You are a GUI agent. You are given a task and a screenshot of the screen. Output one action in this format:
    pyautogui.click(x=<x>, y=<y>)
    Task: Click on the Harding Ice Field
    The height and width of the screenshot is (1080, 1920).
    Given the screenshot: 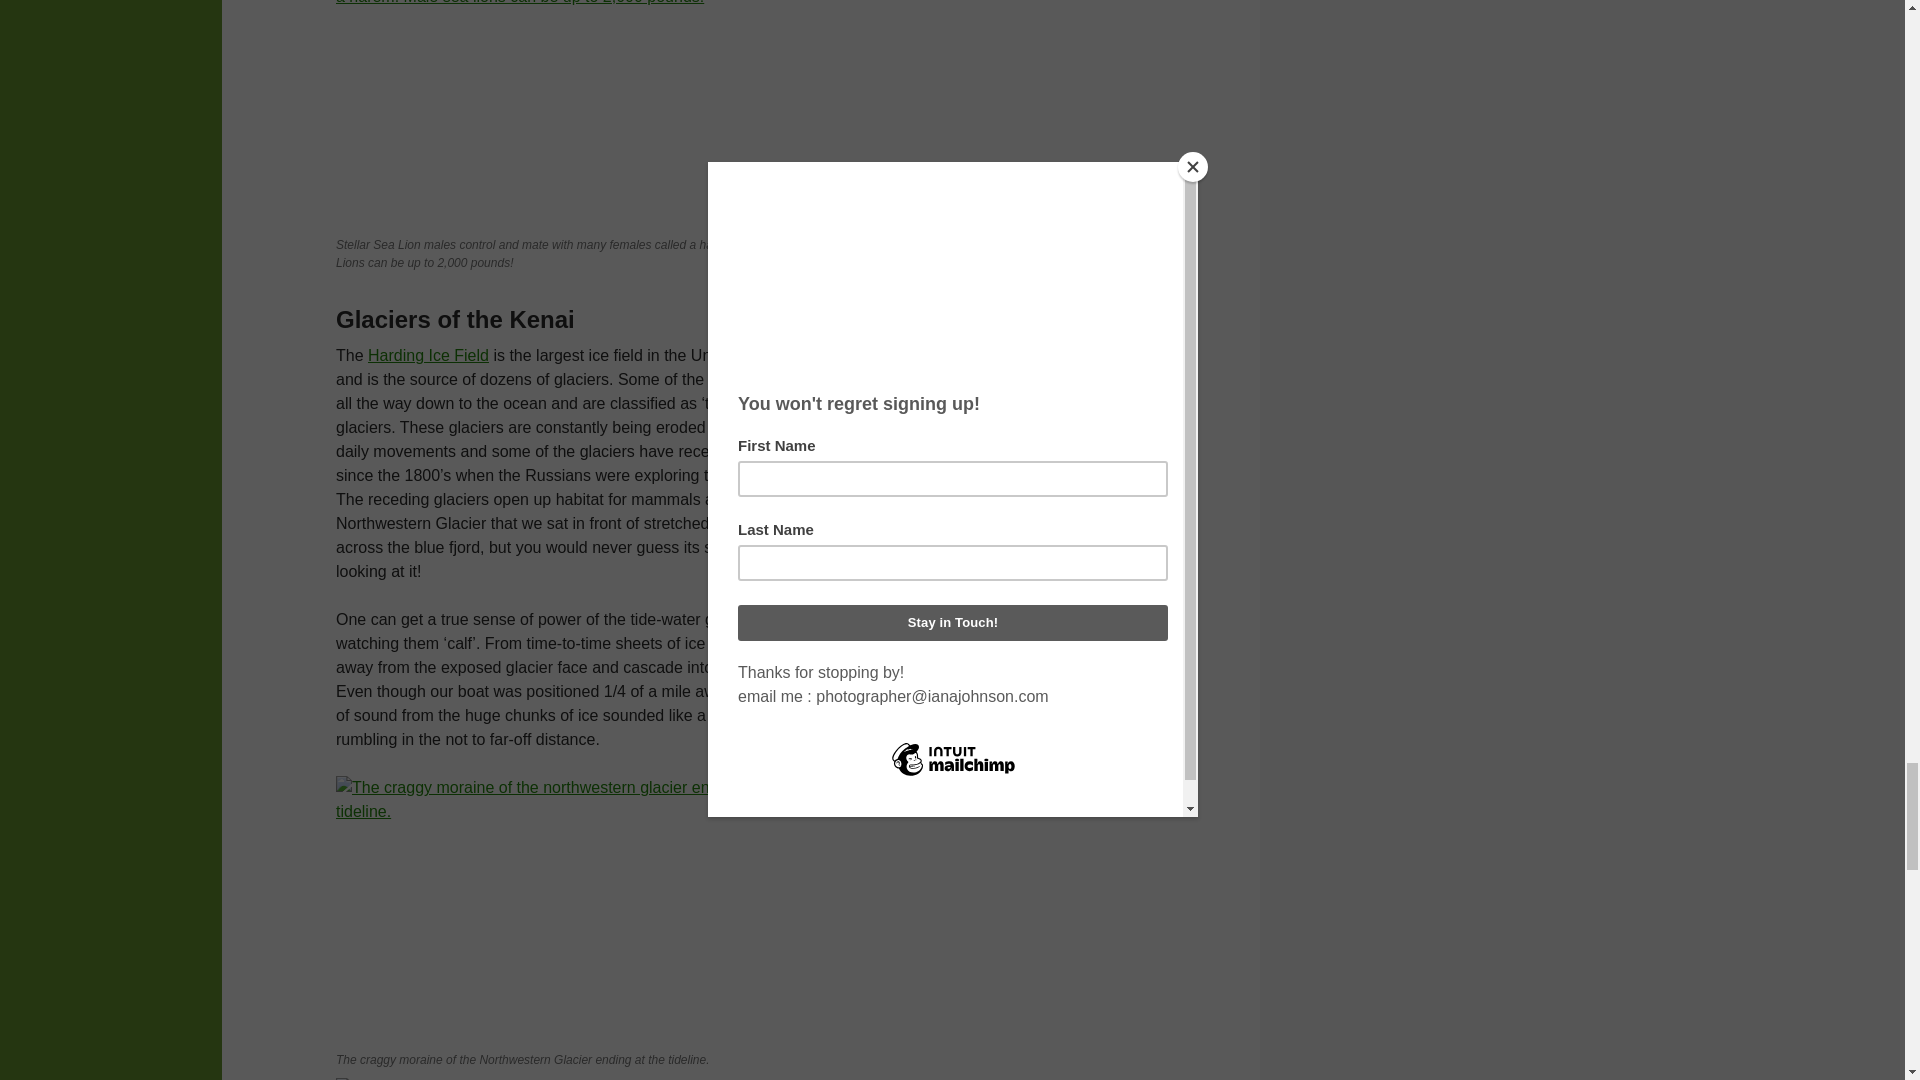 What is the action you would take?
    pyautogui.click(x=428, y=354)
    